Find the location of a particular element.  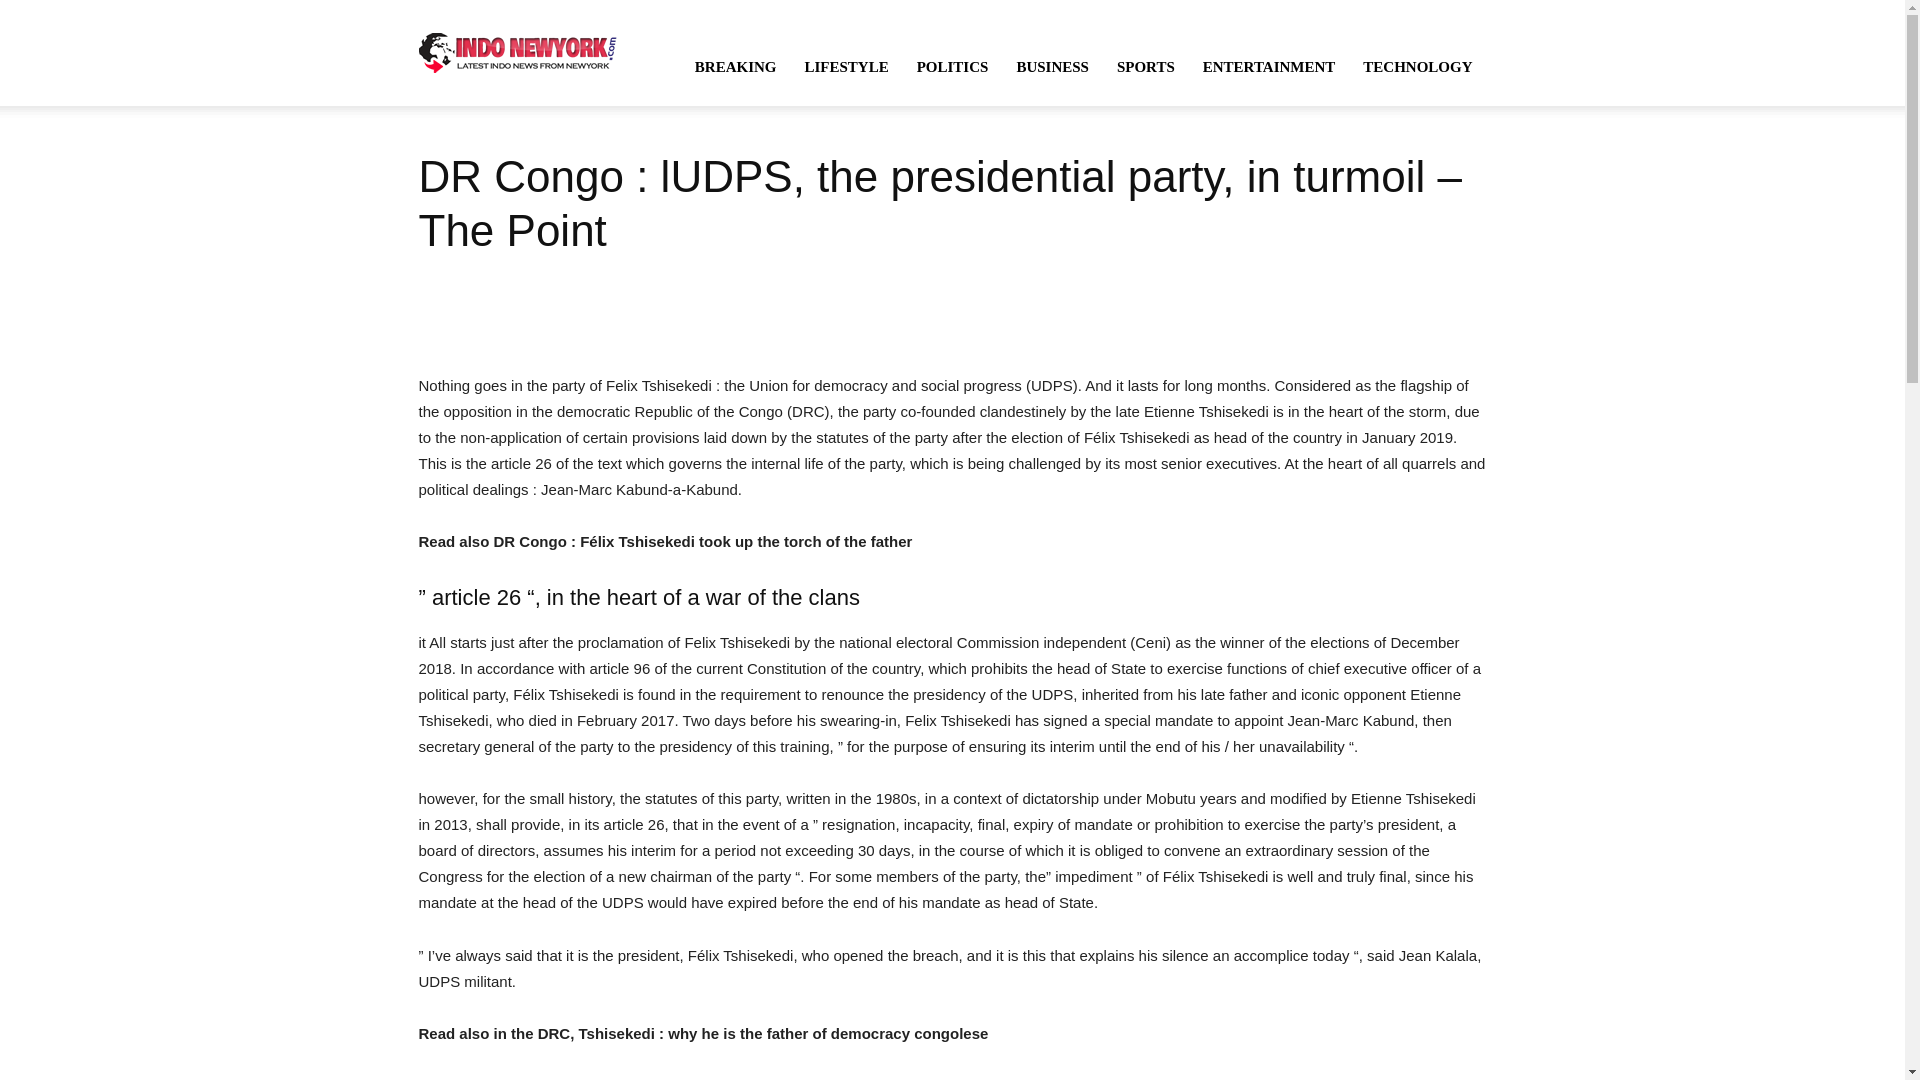

BREAKING is located at coordinates (736, 66).